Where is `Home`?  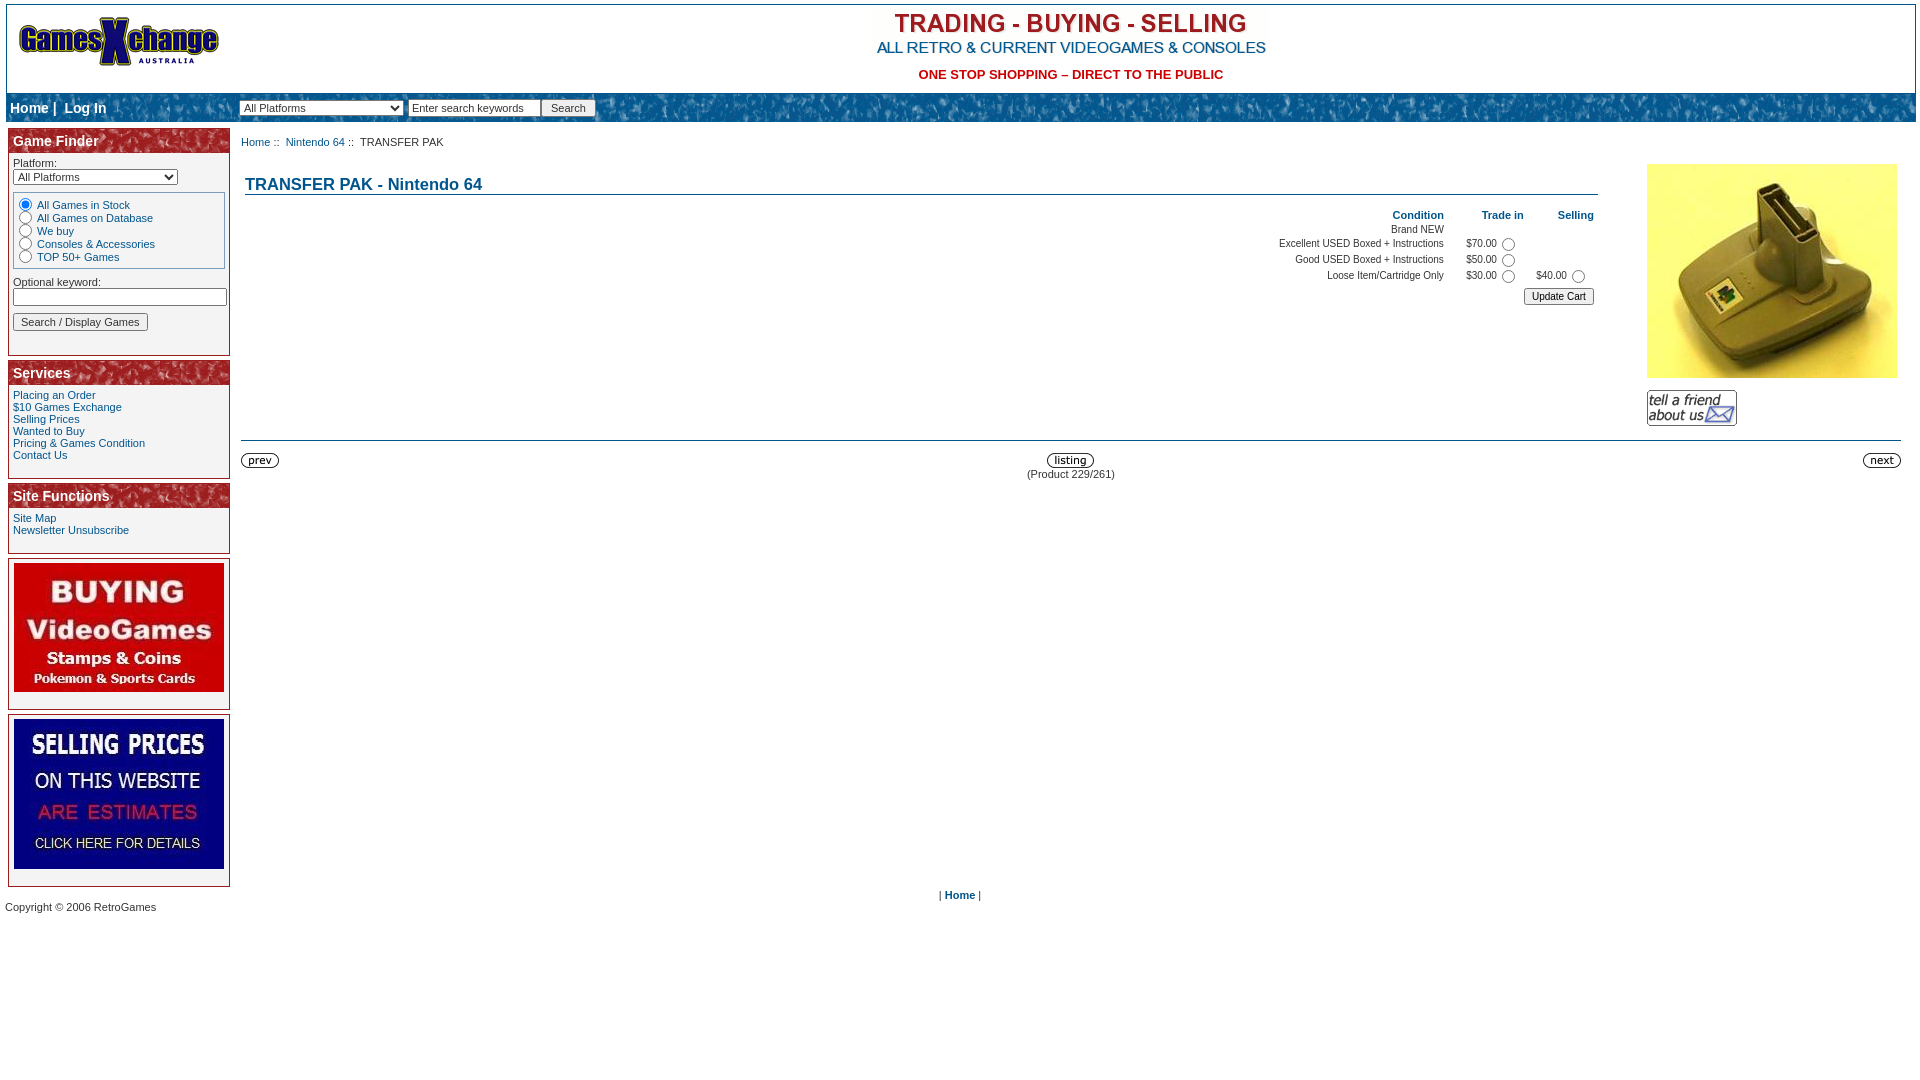
Home is located at coordinates (960, 895).